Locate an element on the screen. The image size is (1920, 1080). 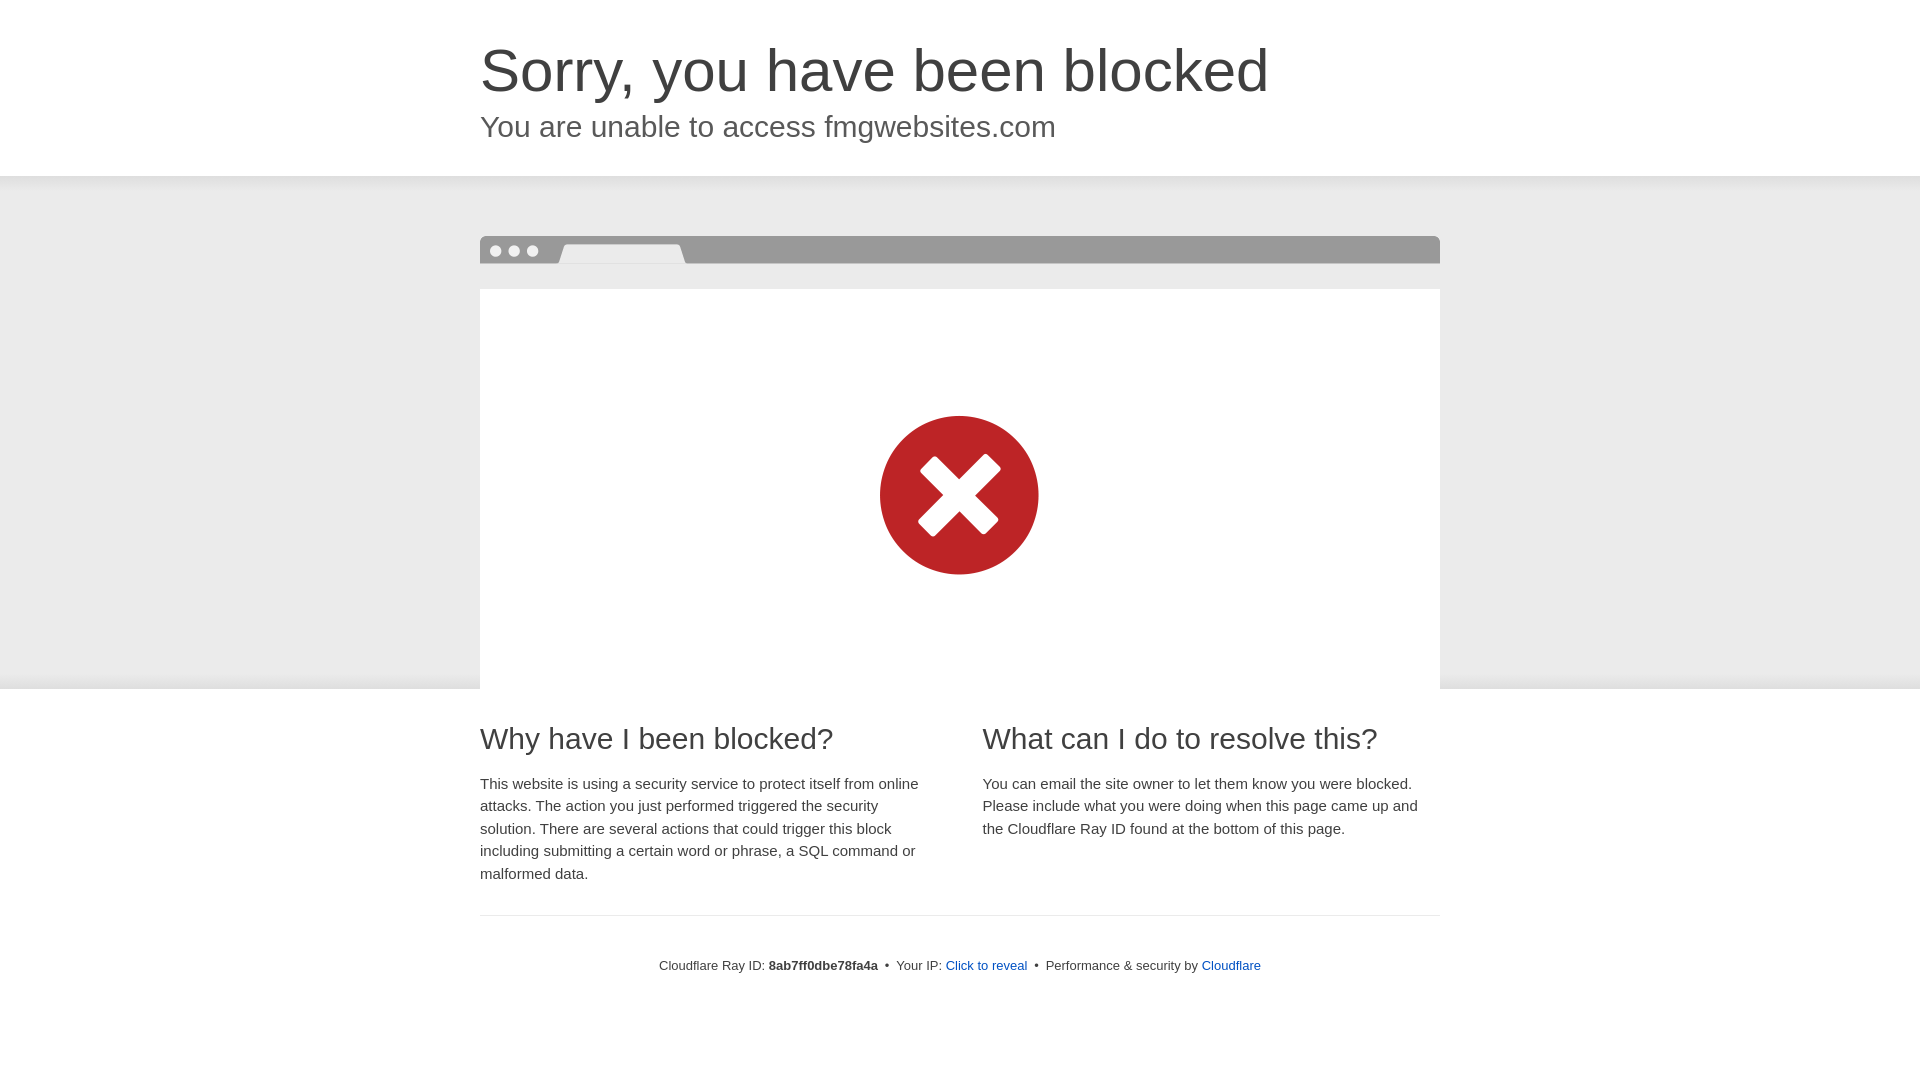
Cloudflare is located at coordinates (1231, 965).